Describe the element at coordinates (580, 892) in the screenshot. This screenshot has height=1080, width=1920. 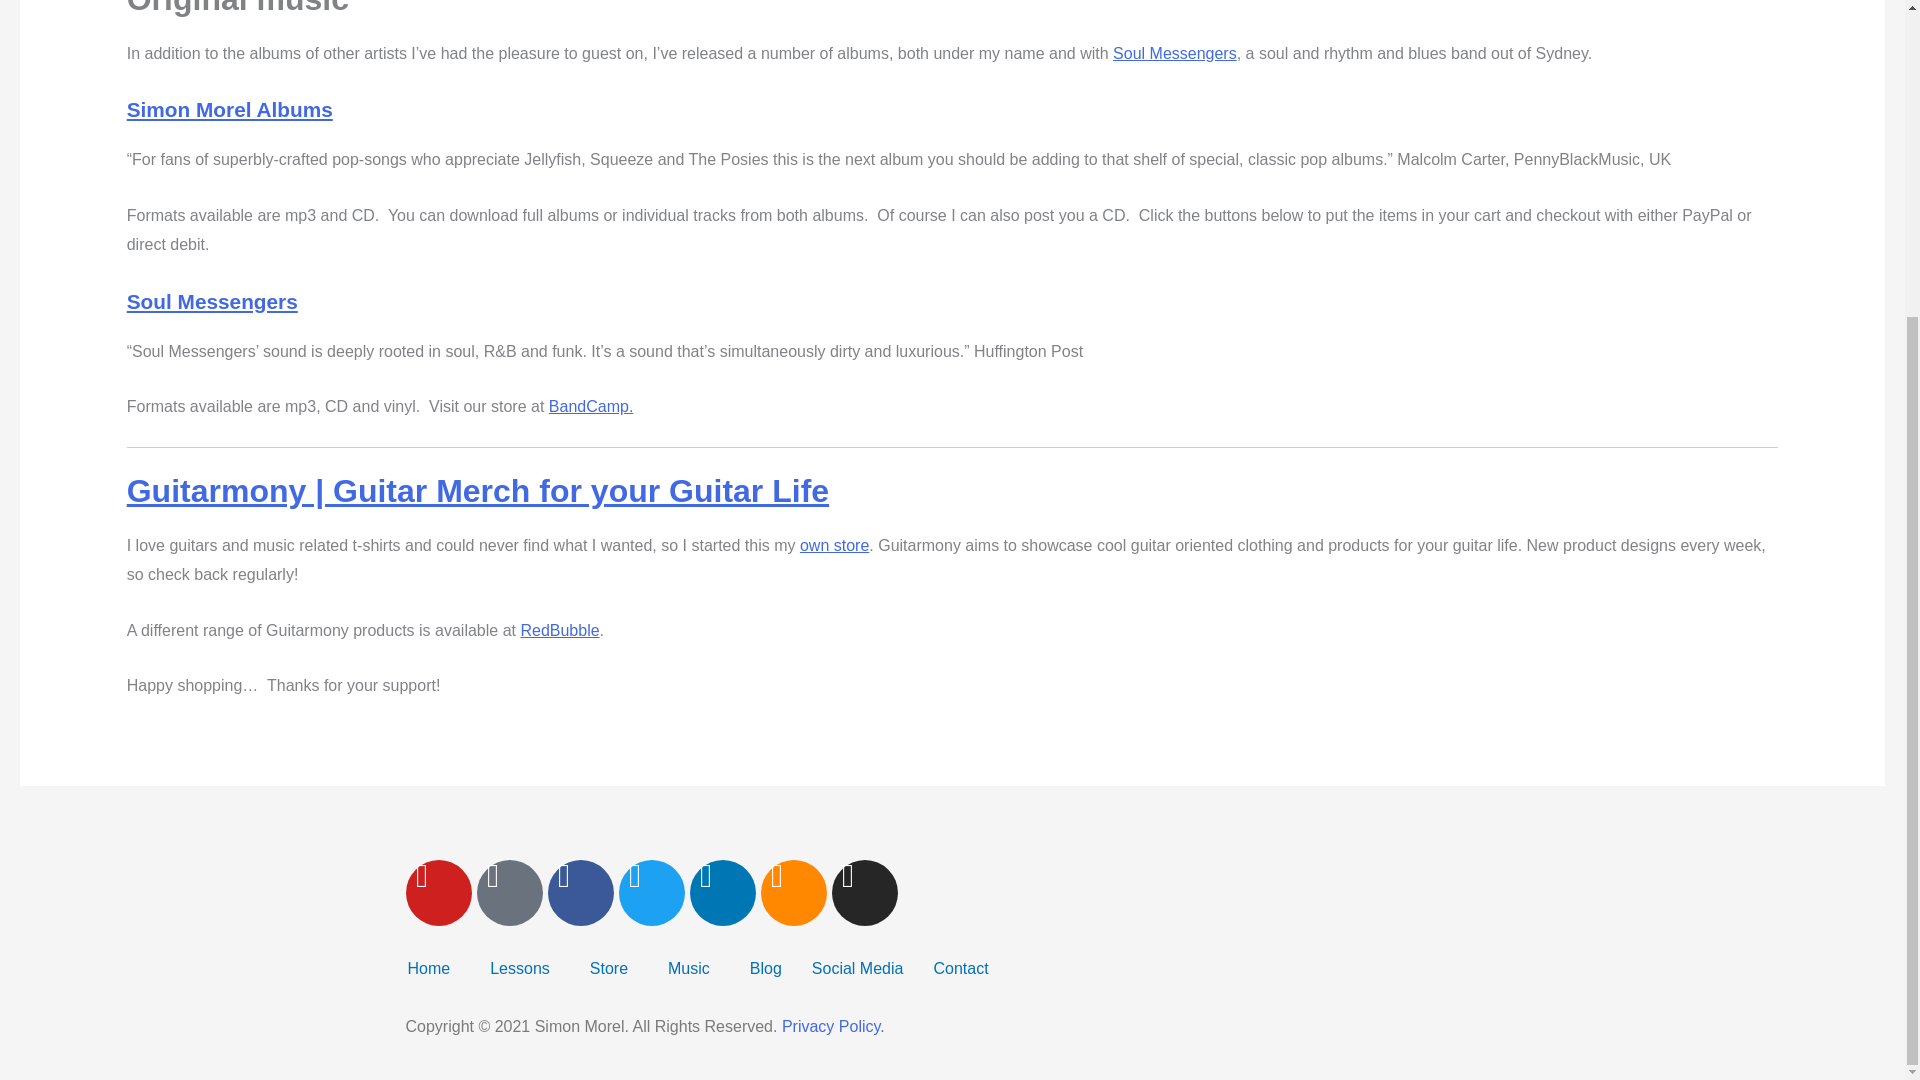
I see `Facebook` at that location.